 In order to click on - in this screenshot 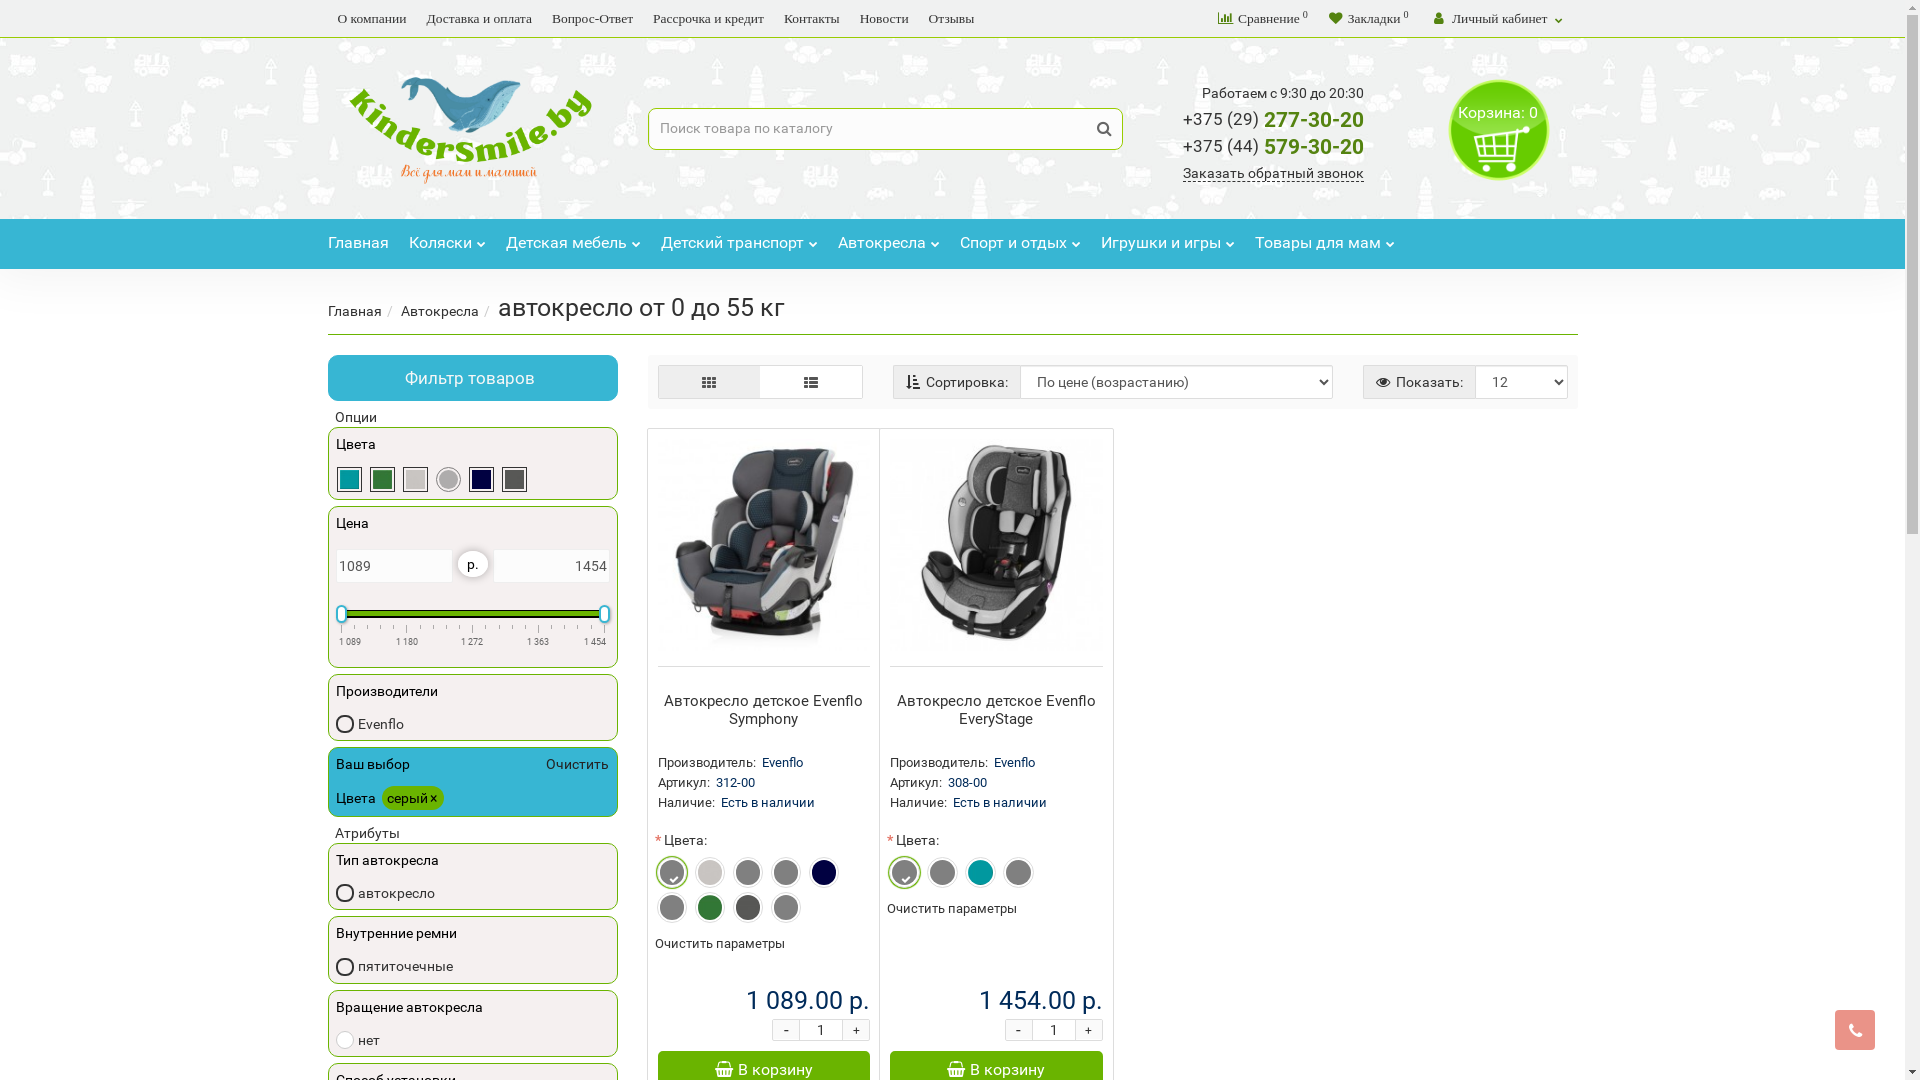, I will do `click(1019, 1030)`.